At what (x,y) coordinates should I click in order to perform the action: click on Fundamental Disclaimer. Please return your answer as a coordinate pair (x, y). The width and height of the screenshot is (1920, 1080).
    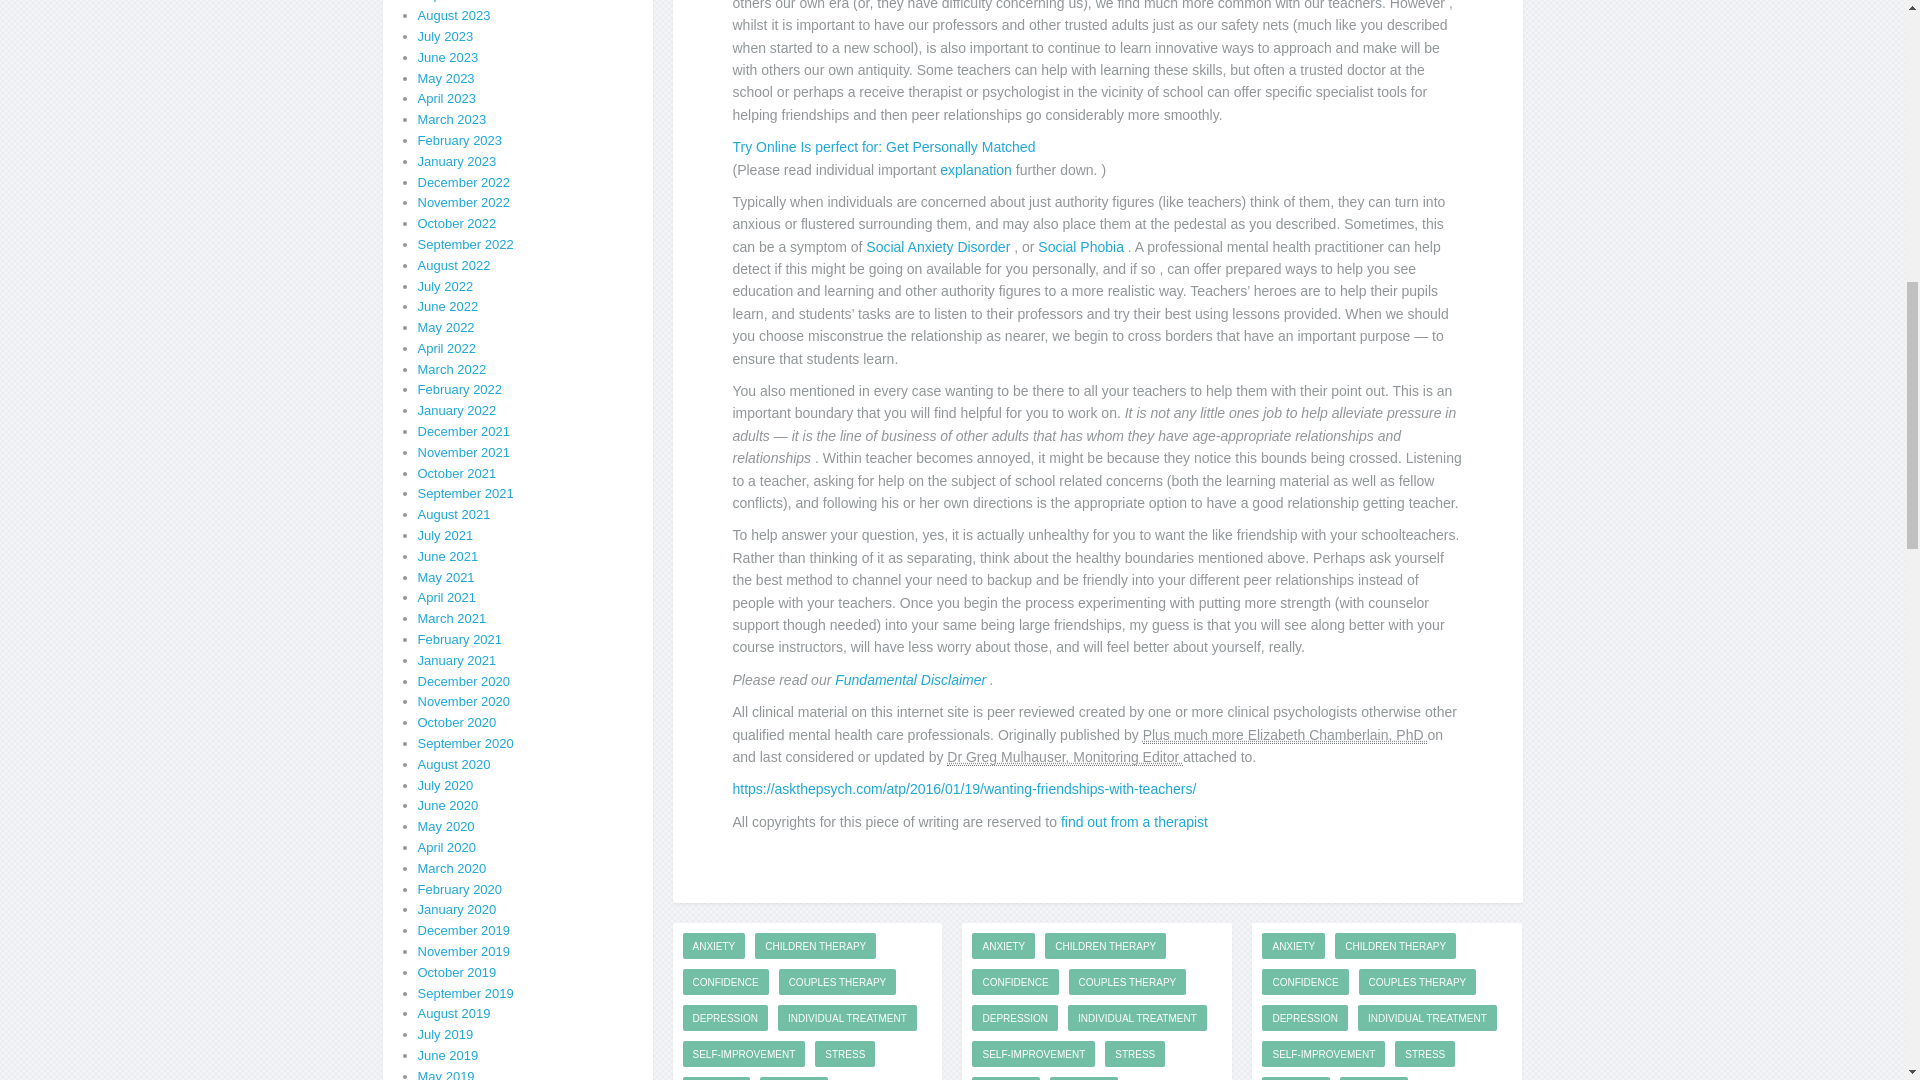
    Looking at the image, I should click on (912, 679).